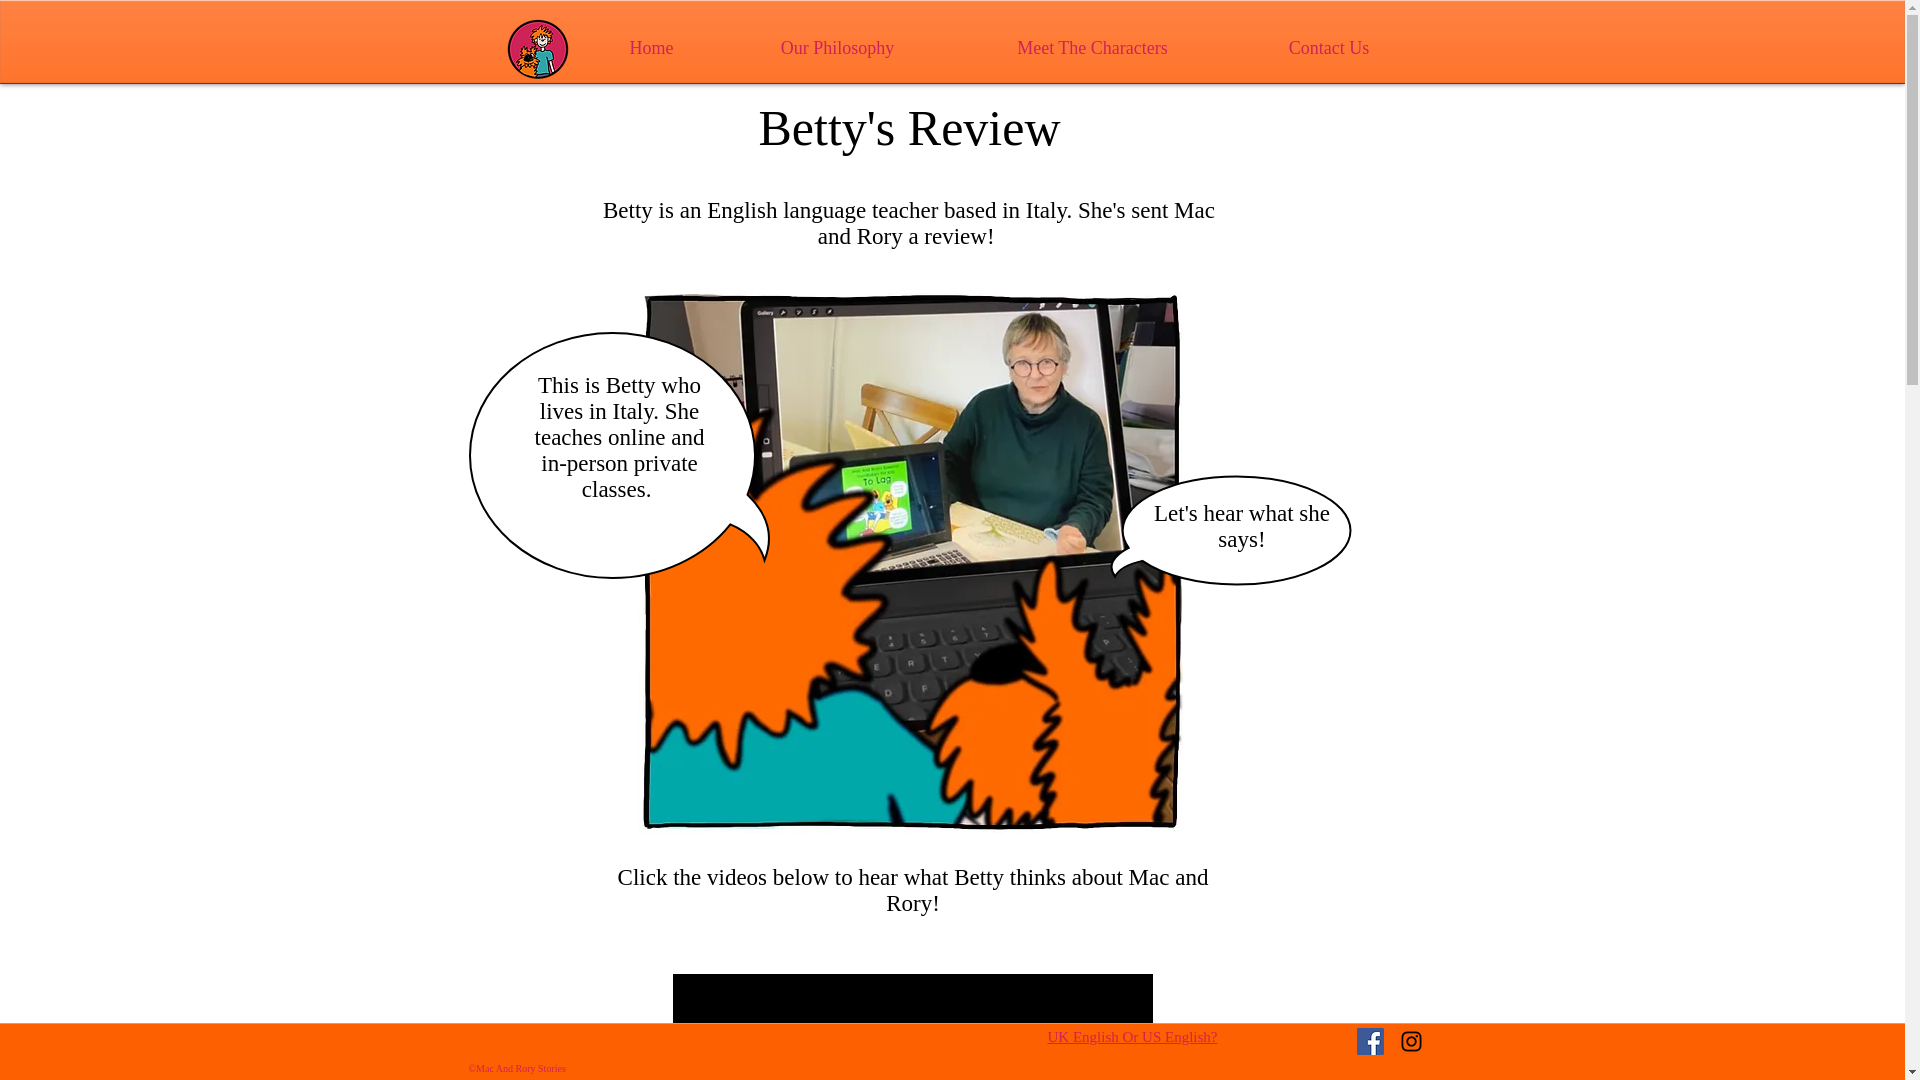 This screenshot has width=1920, height=1080. Describe the element at coordinates (1093, 48) in the screenshot. I see `Meet The Characters` at that location.